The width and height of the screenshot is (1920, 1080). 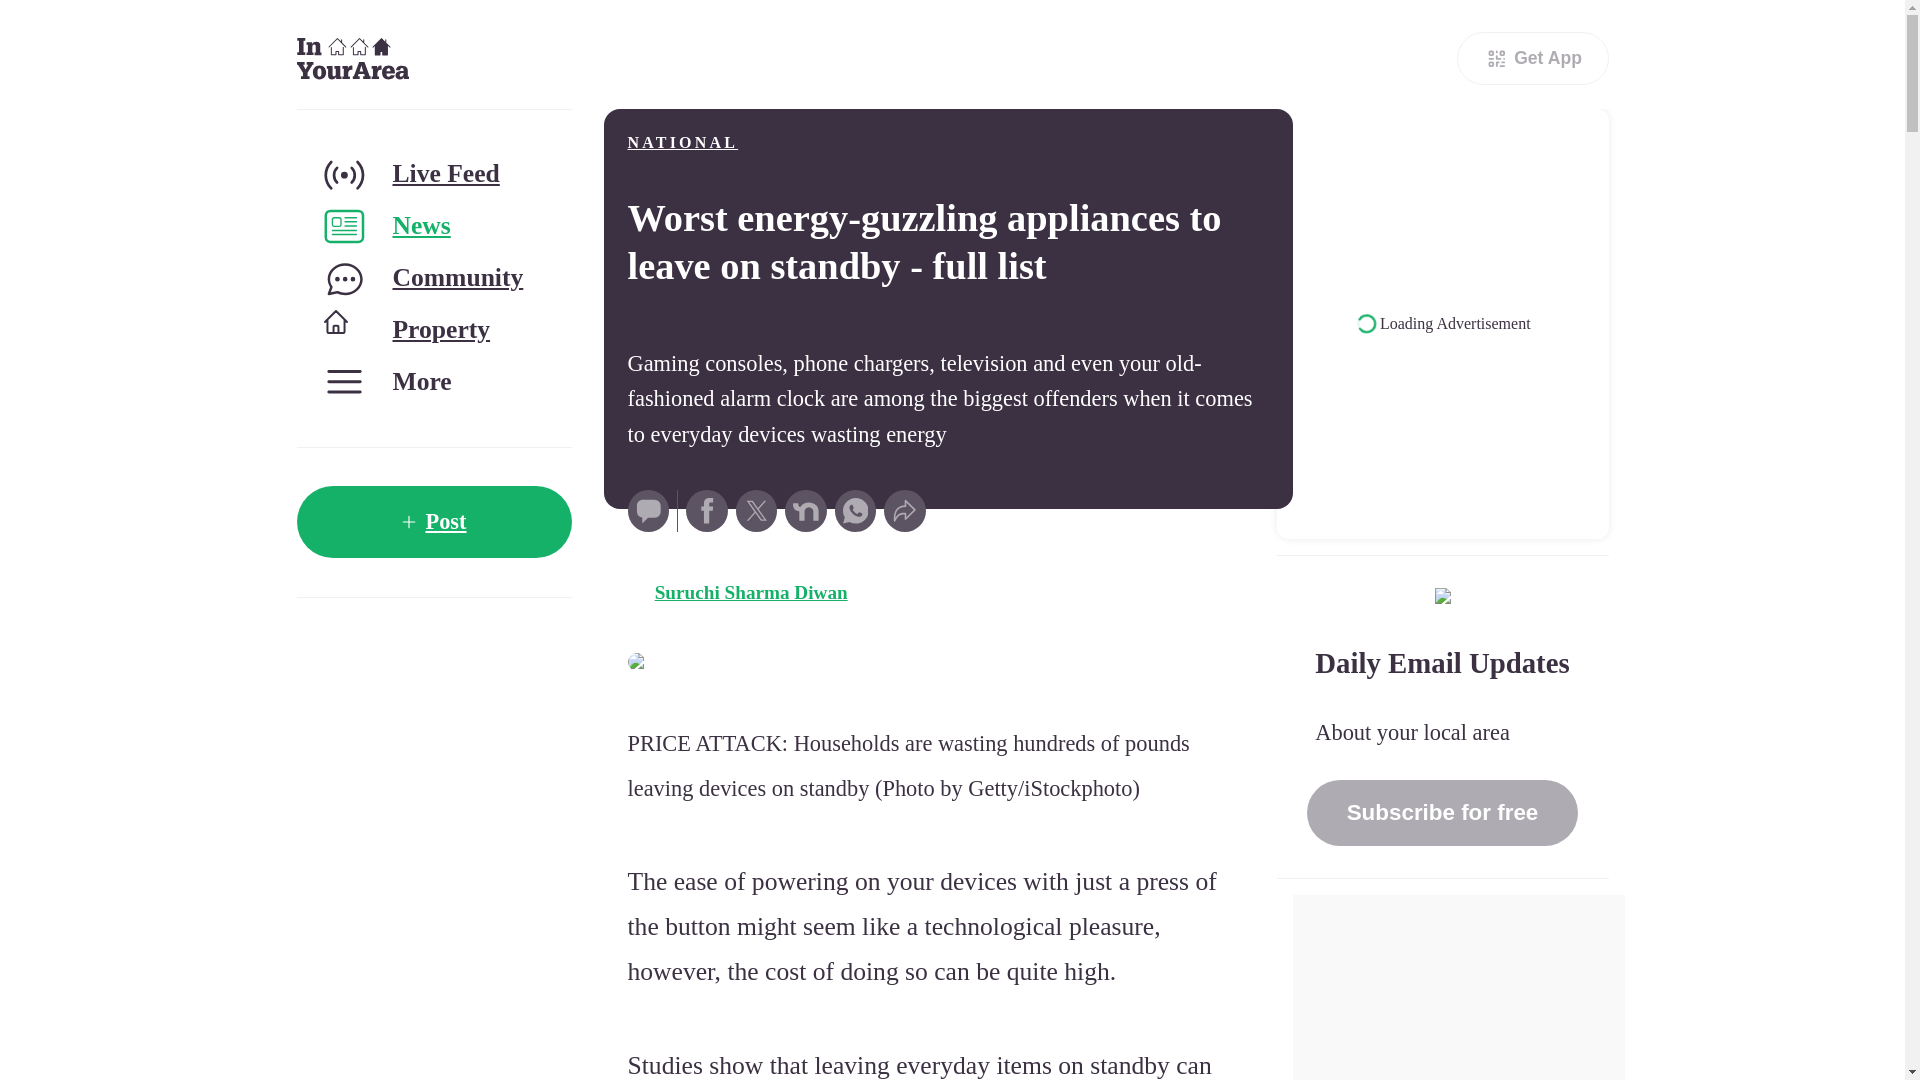 What do you see at coordinates (1532, 58) in the screenshot?
I see `Get App` at bounding box center [1532, 58].